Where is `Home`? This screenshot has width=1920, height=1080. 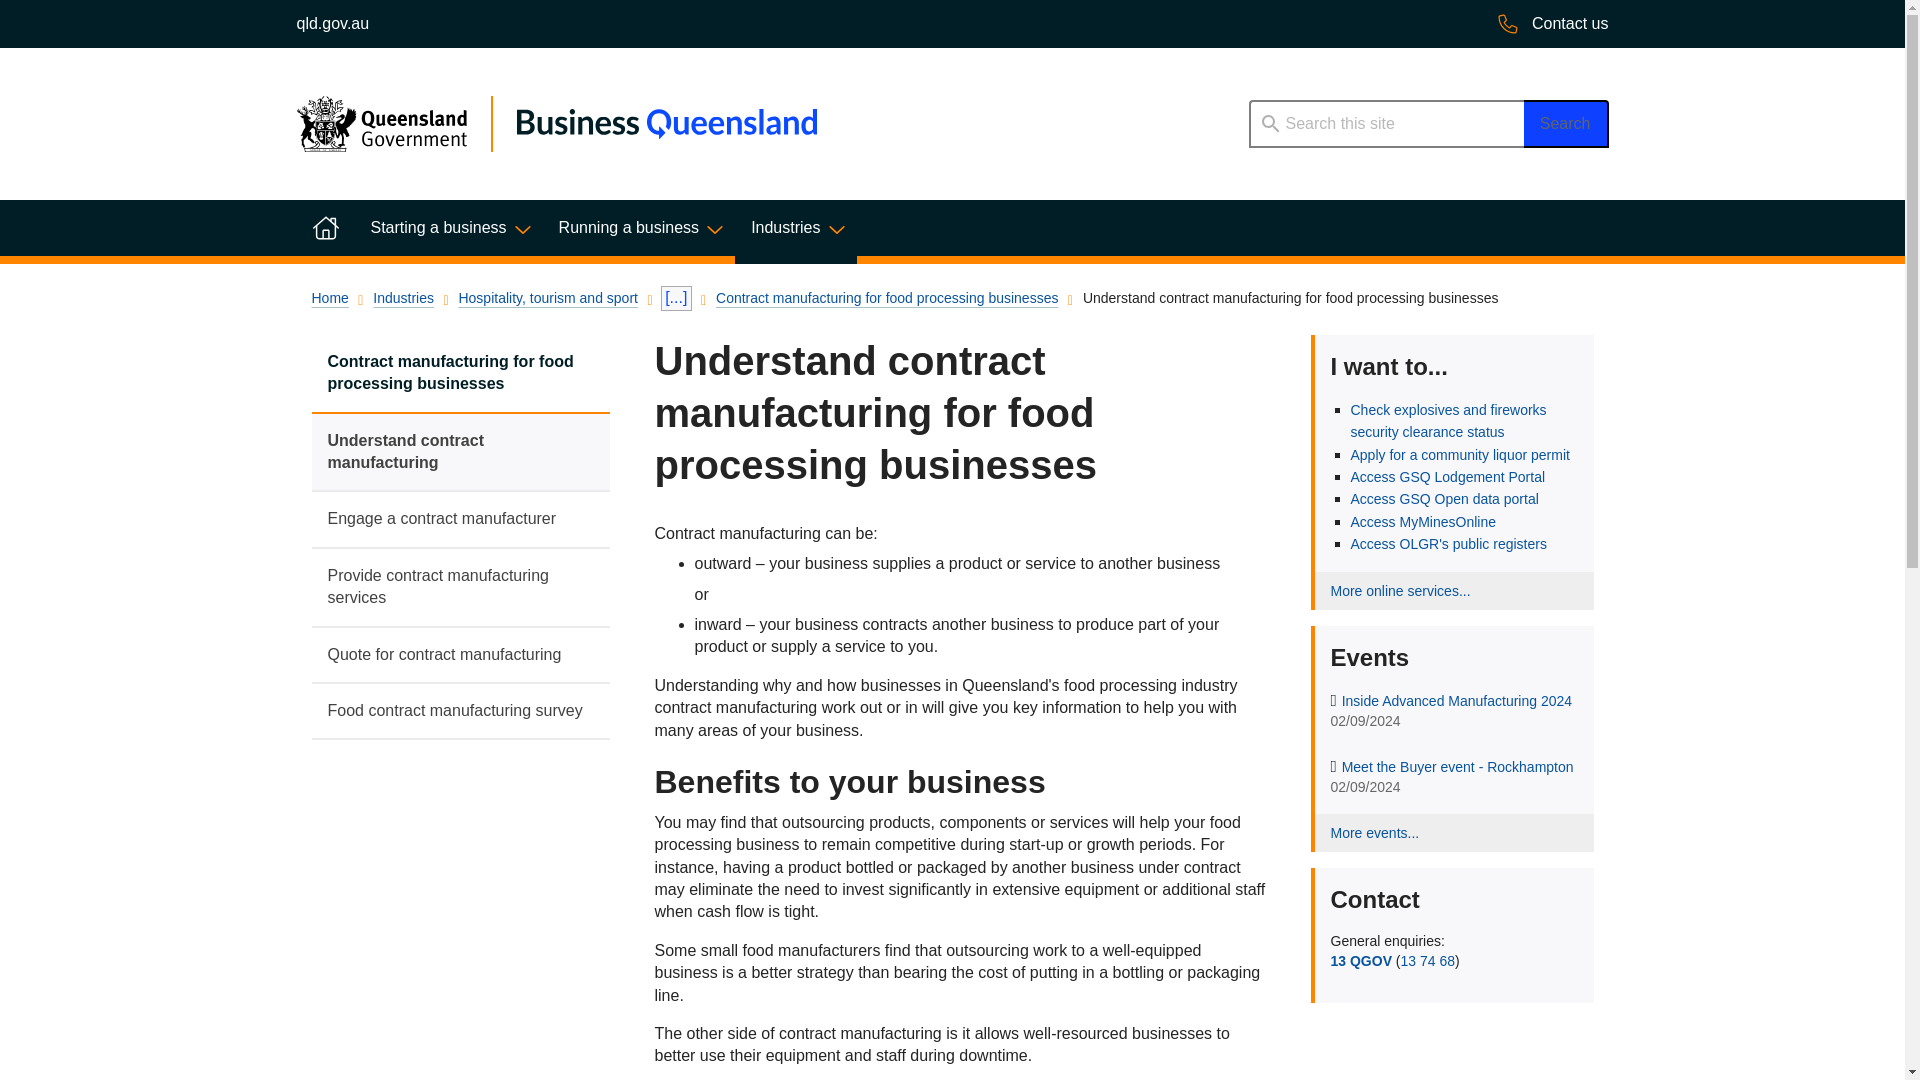
Home is located at coordinates (324, 227).